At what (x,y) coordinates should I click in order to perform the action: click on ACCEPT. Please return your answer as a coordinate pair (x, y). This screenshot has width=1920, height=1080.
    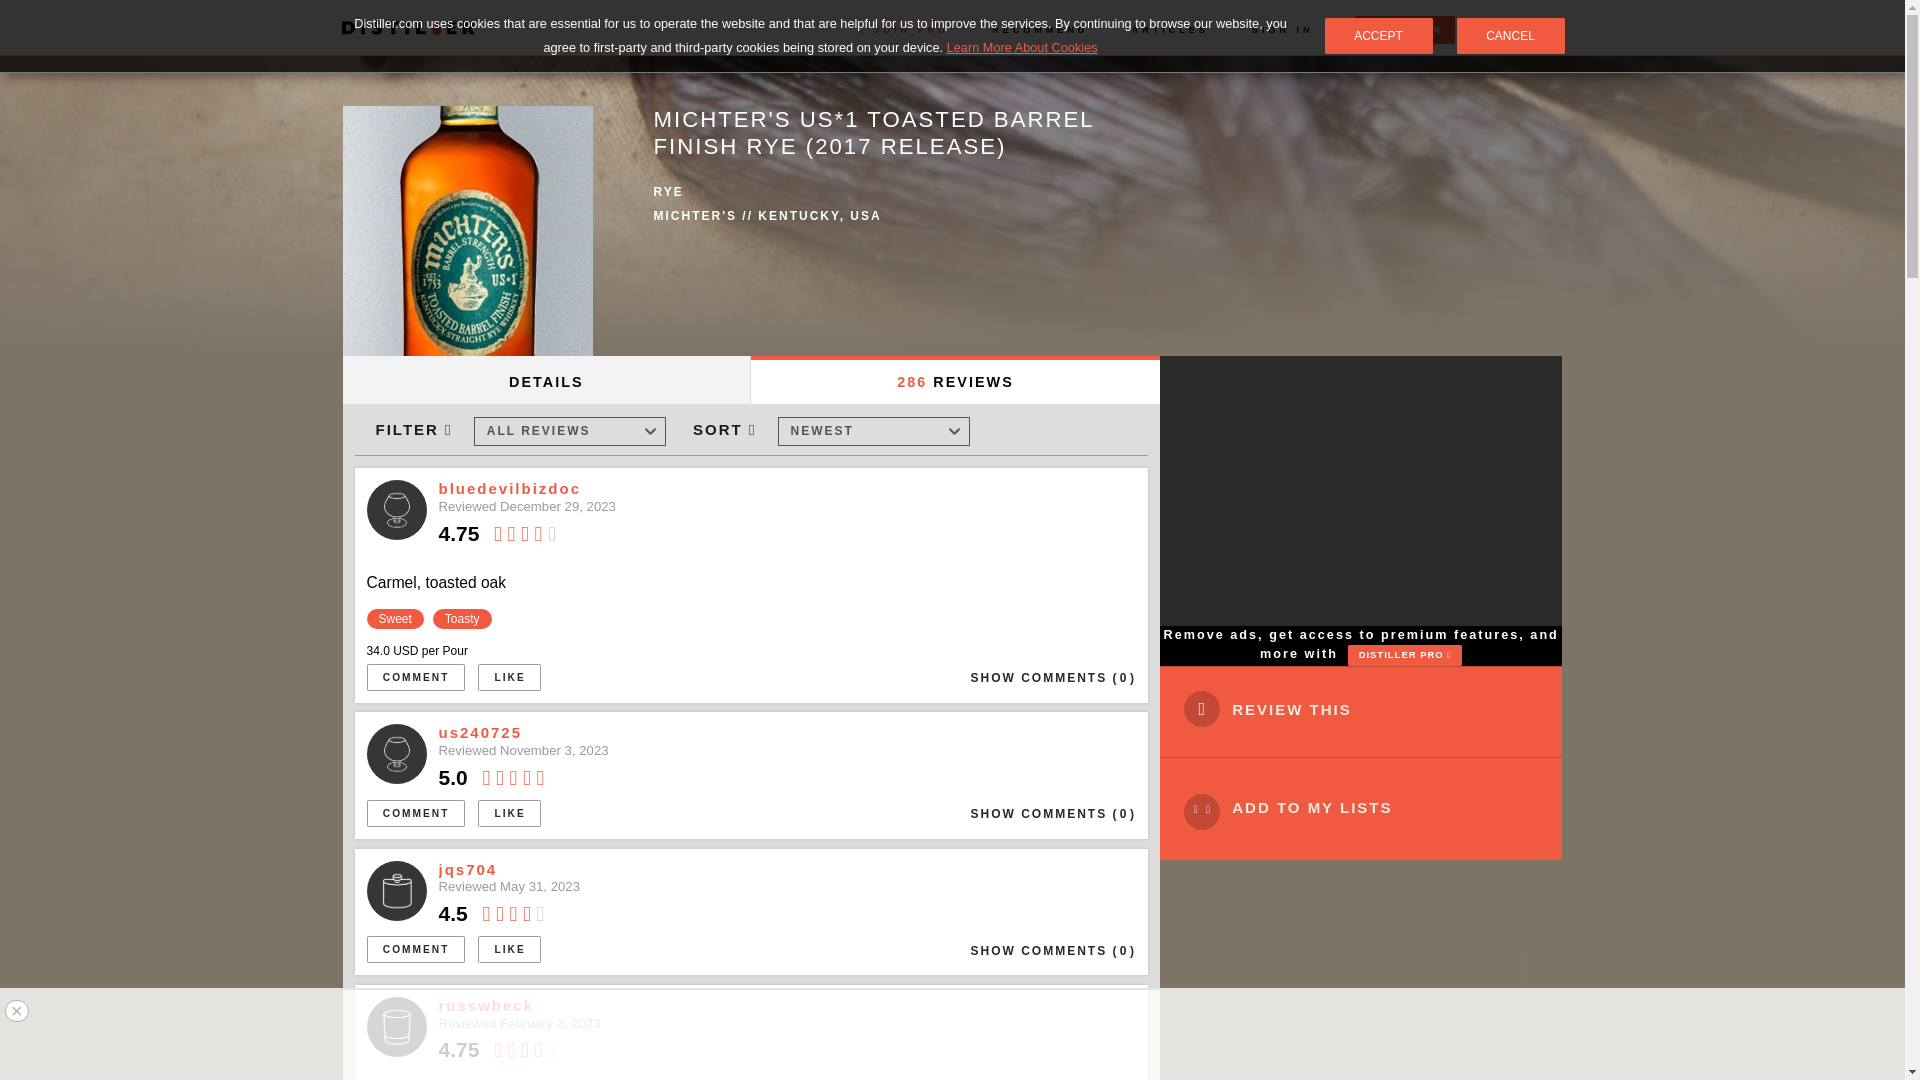
    Looking at the image, I should click on (1378, 36).